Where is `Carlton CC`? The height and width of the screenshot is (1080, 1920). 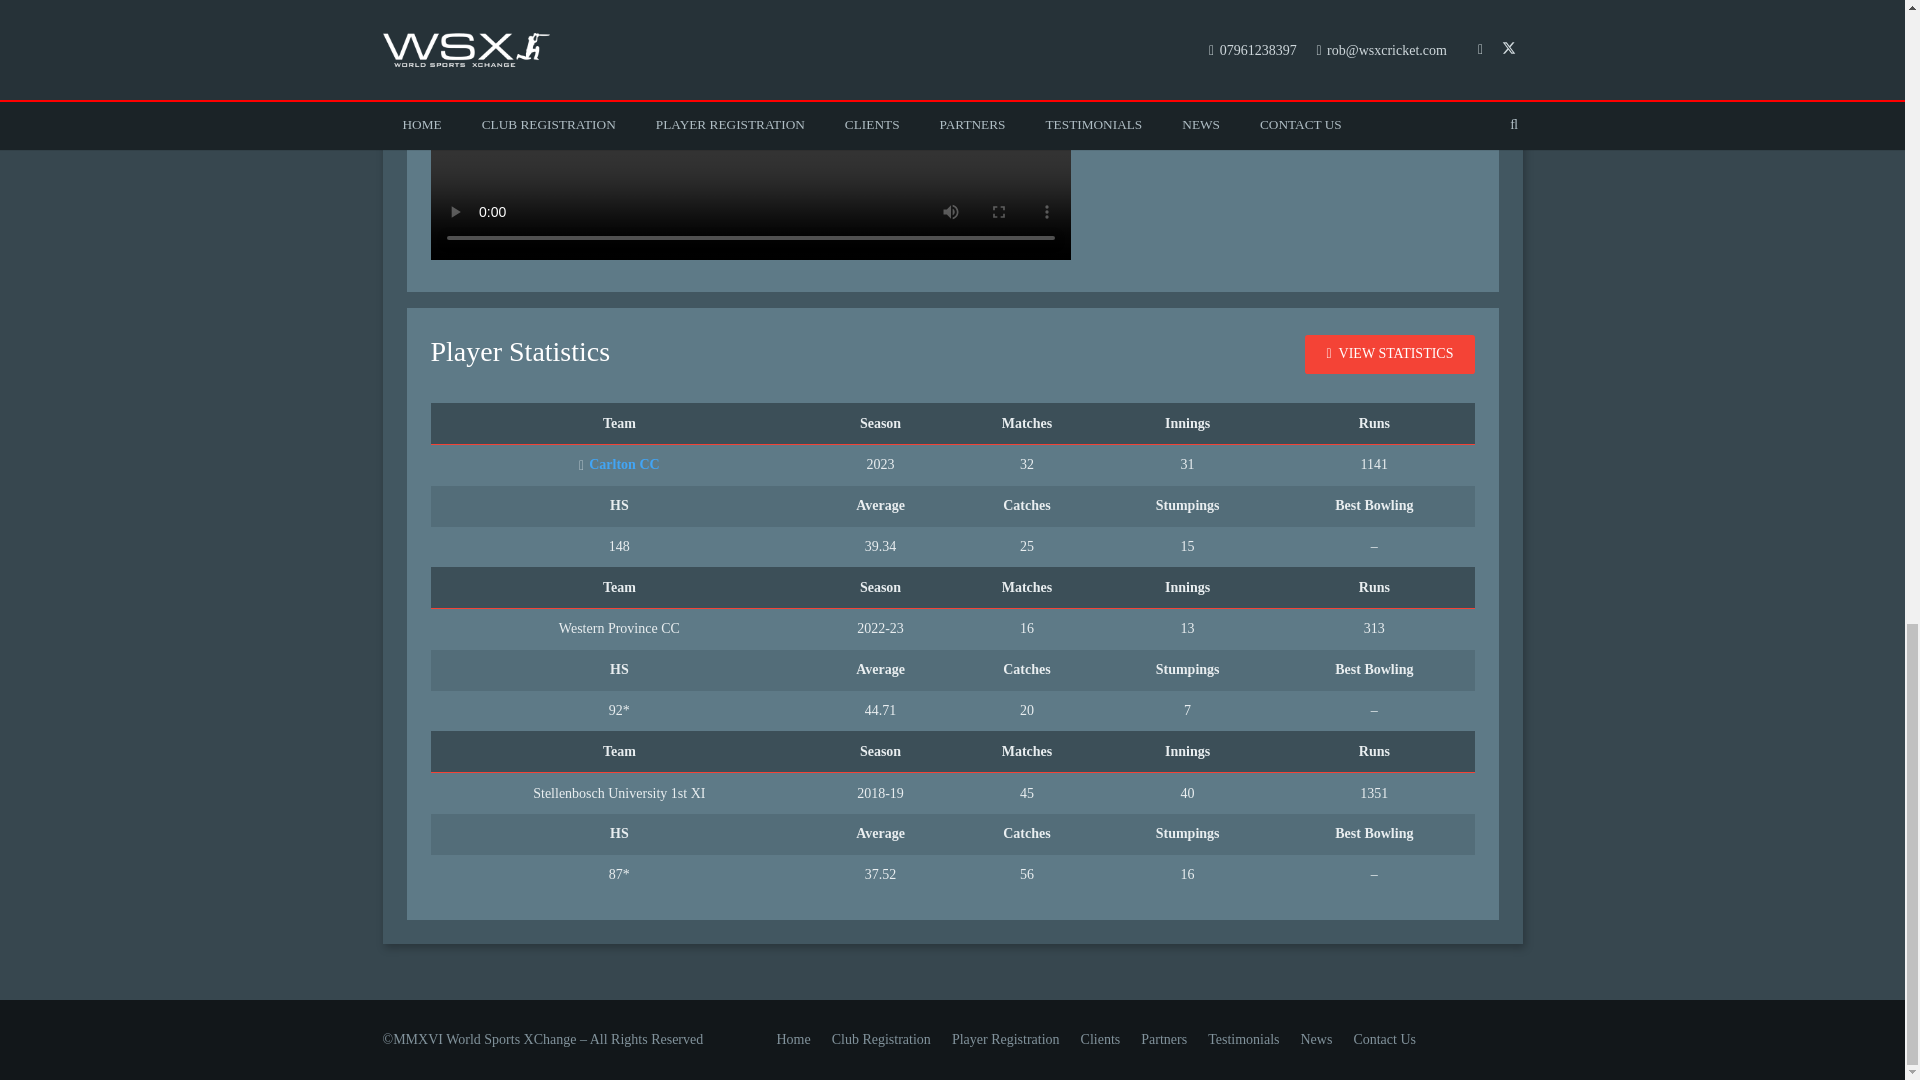 Carlton CC is located at coordinates (620, 464).